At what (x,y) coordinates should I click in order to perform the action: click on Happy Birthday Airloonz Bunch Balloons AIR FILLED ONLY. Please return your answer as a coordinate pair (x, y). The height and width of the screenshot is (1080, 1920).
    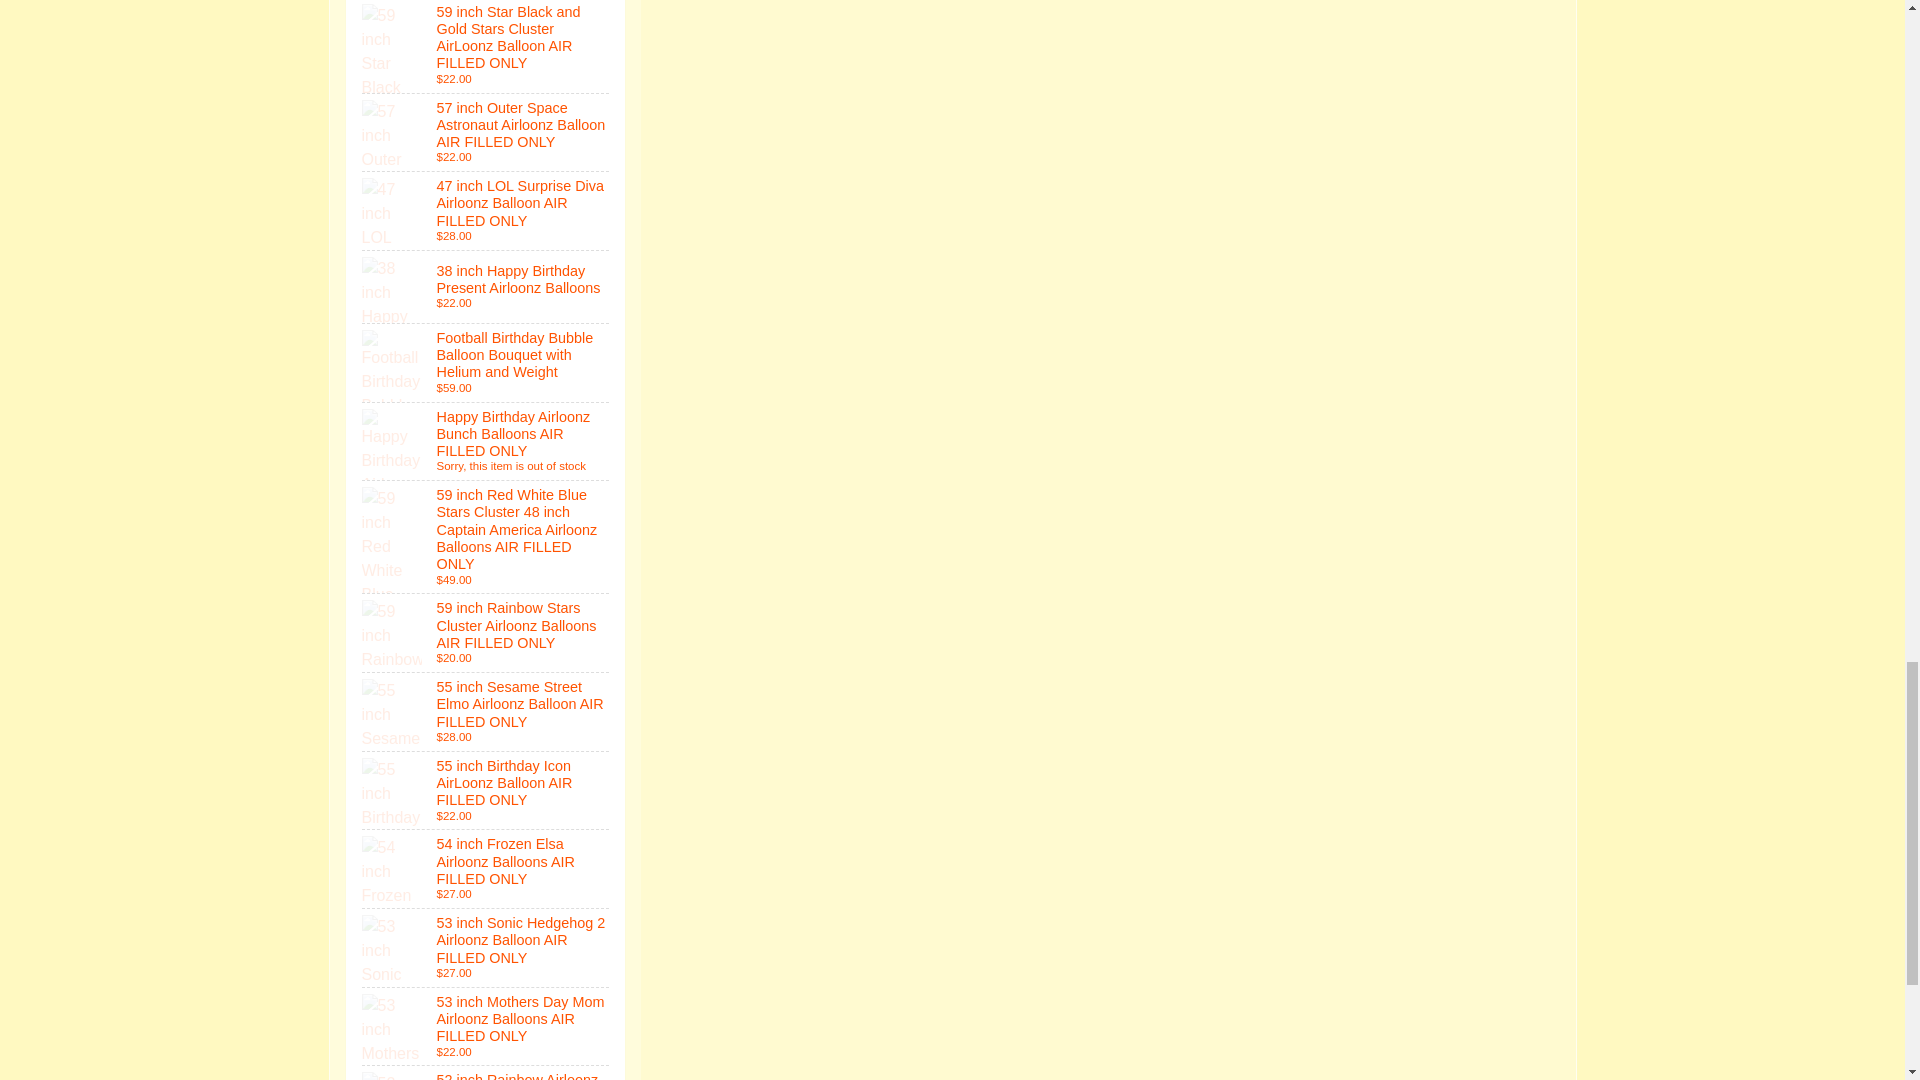
    Looking at the image, I should click on (486, 441).